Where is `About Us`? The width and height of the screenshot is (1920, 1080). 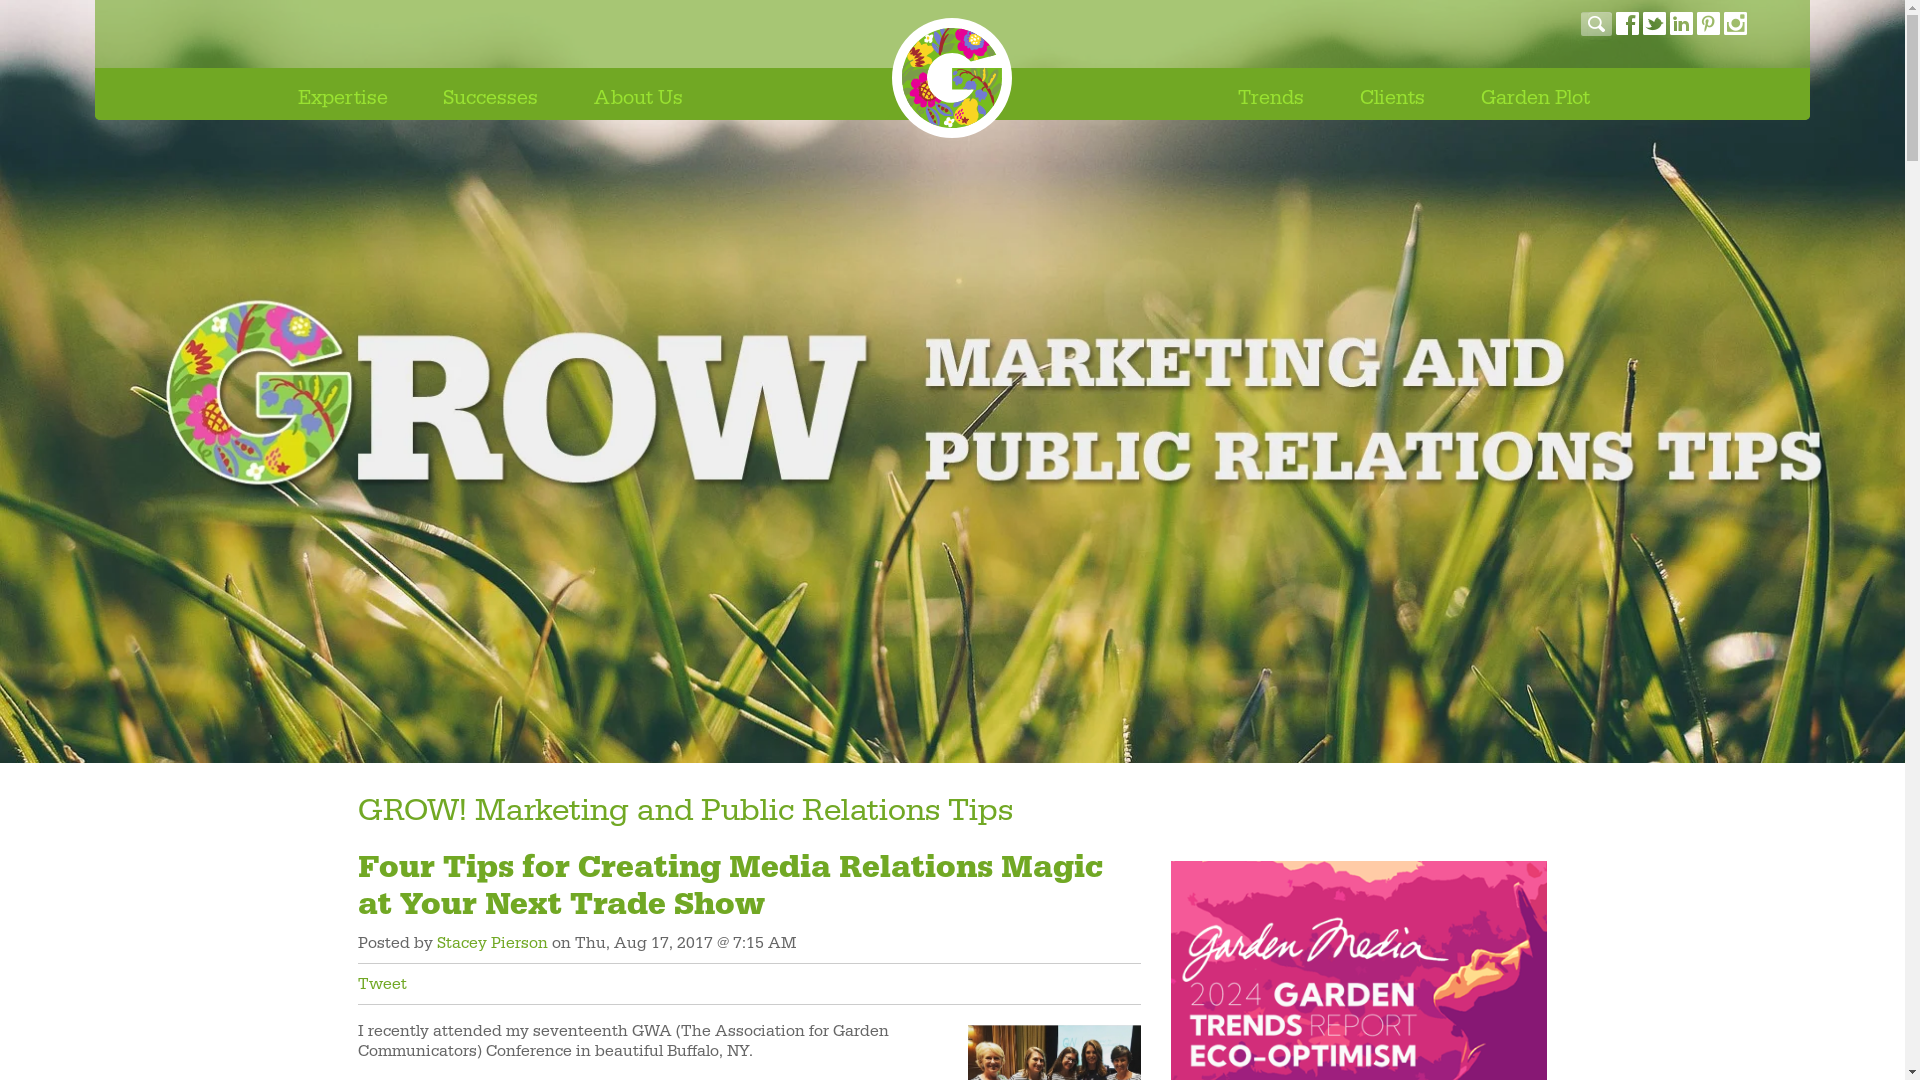
About Us is located at coordinates (640, 92).